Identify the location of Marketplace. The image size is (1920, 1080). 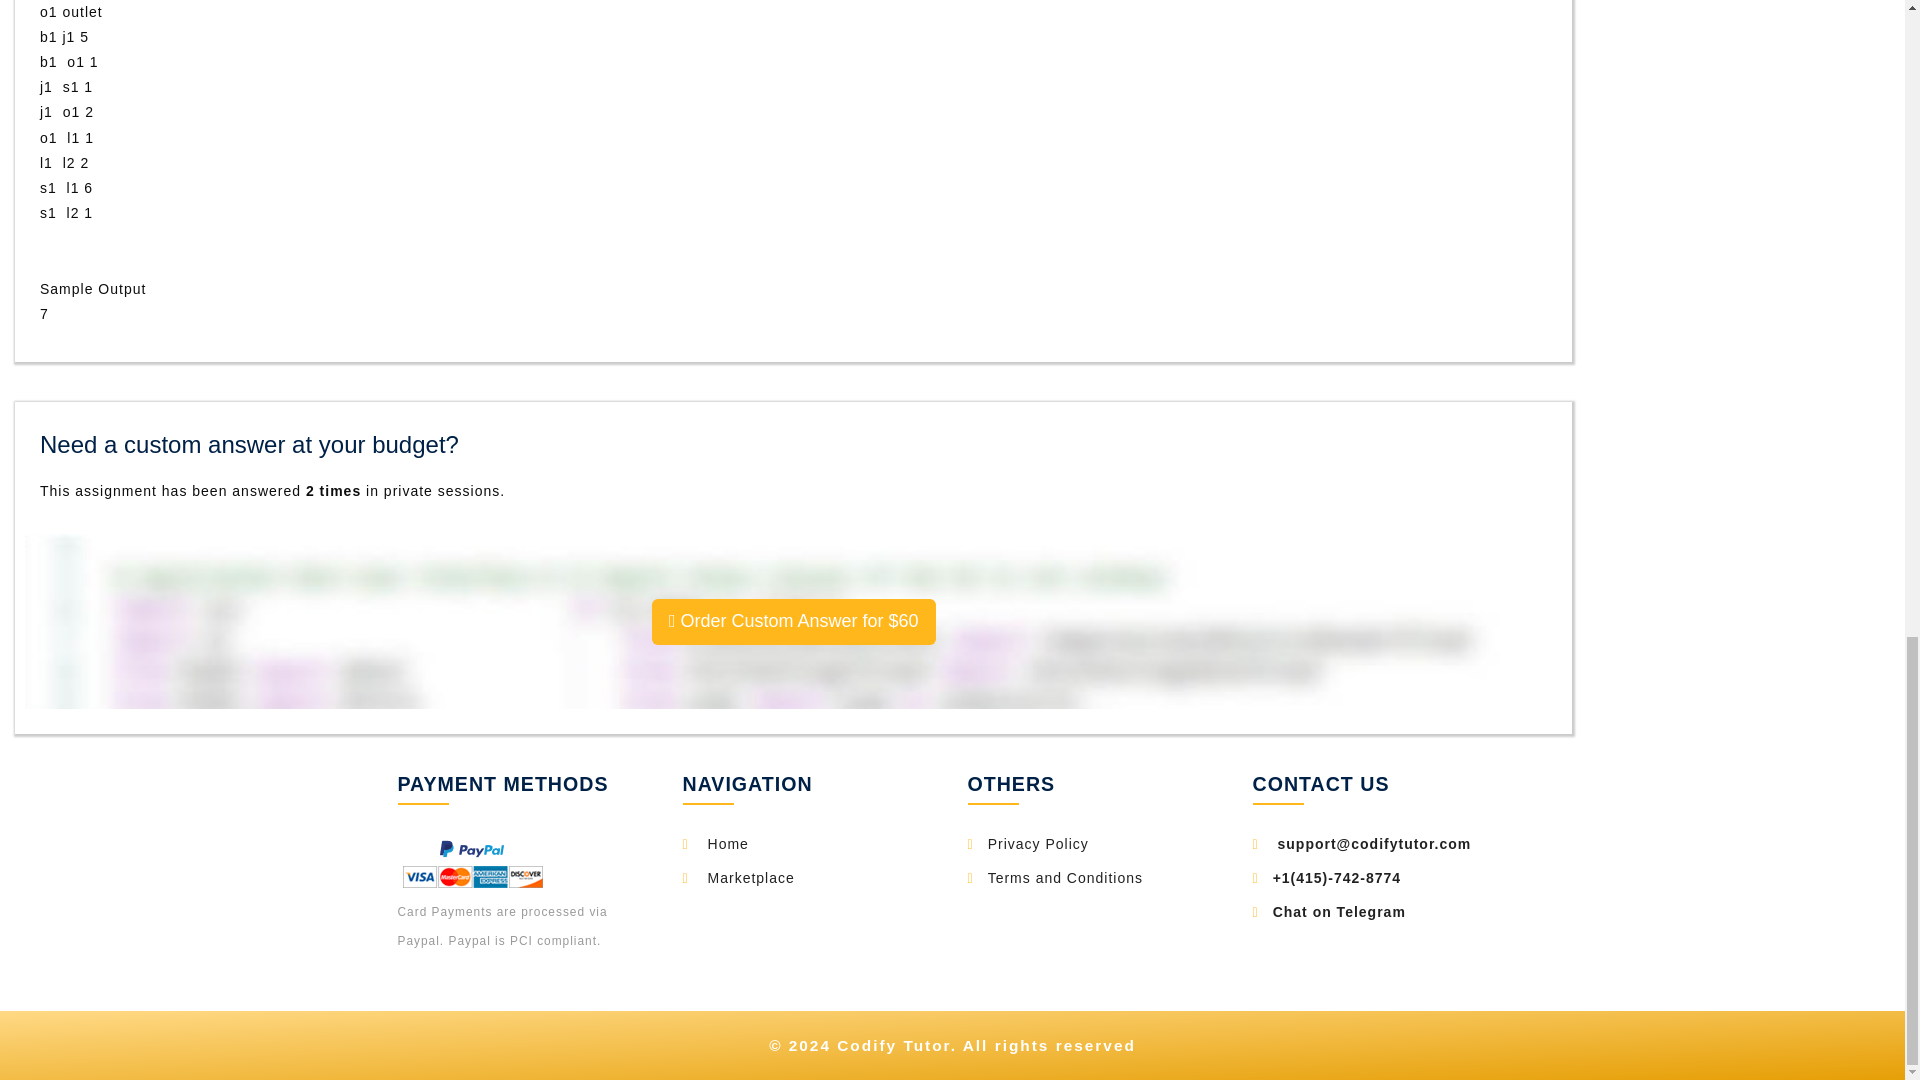
(751, 878).